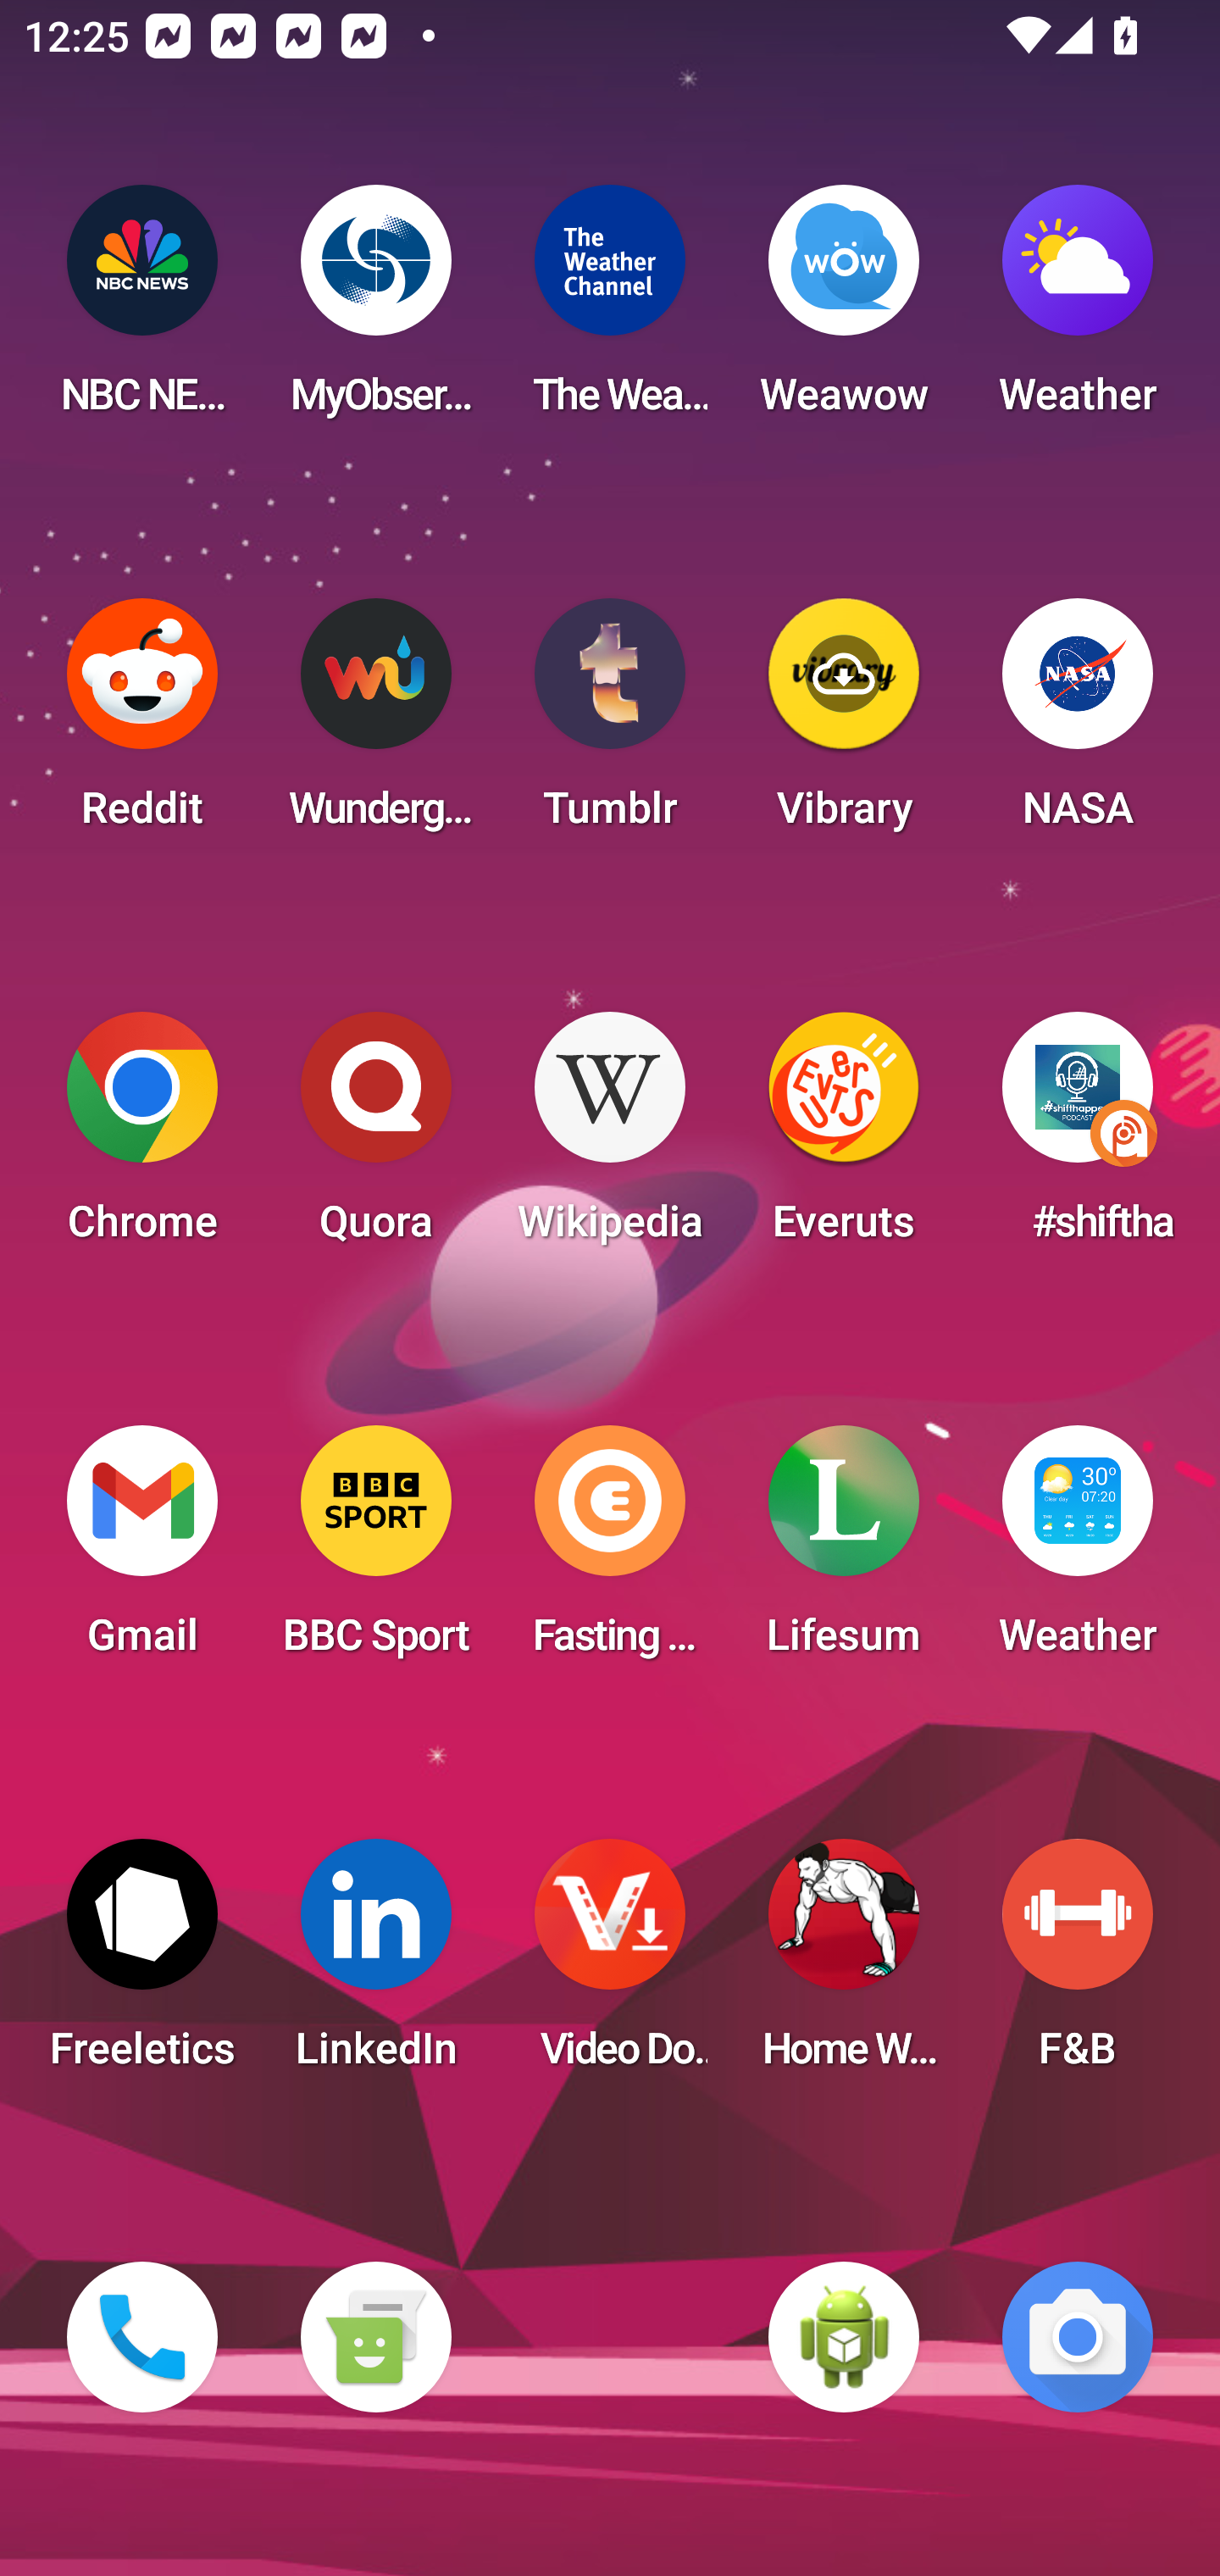 Image resolution: width=1220 pixels, height=2576 pixels. I want to click on The Weather Channel, so click(610, 310).